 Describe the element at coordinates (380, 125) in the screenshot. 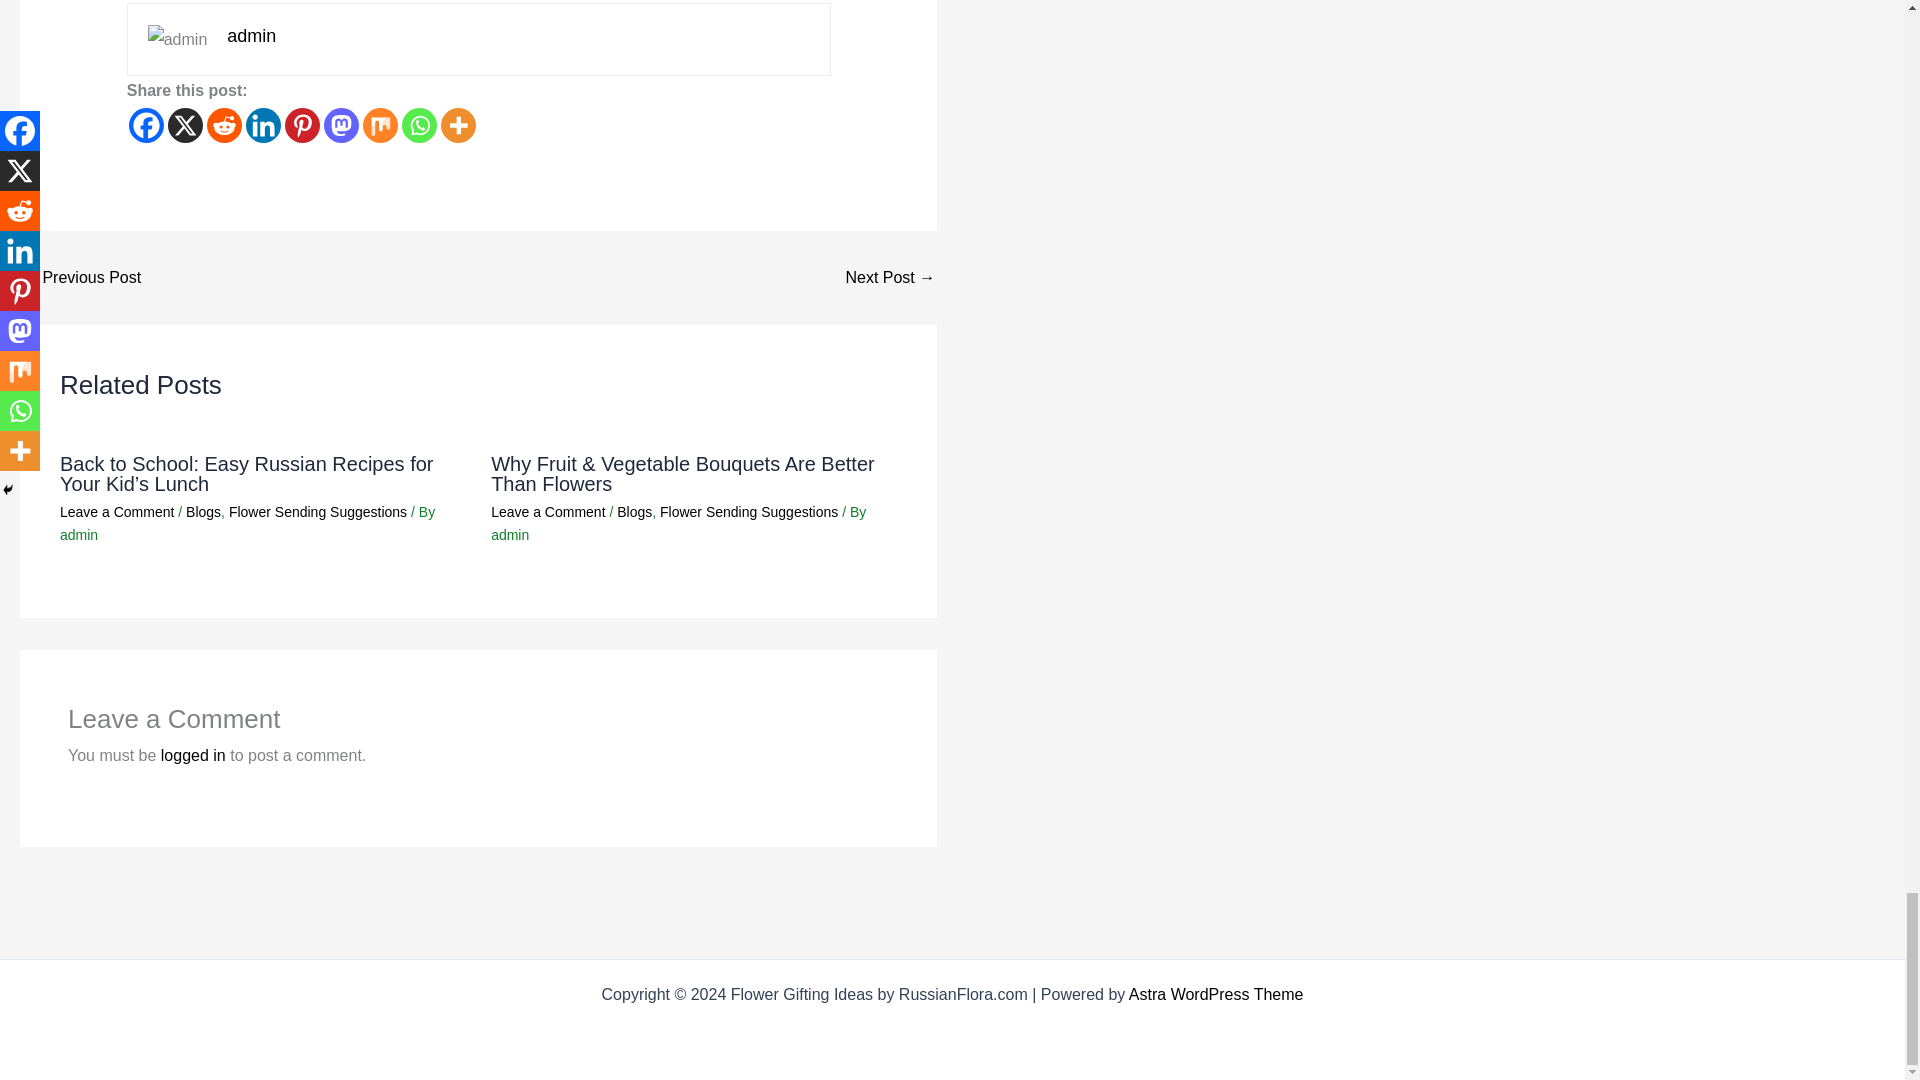

I see `Mix` at that location.